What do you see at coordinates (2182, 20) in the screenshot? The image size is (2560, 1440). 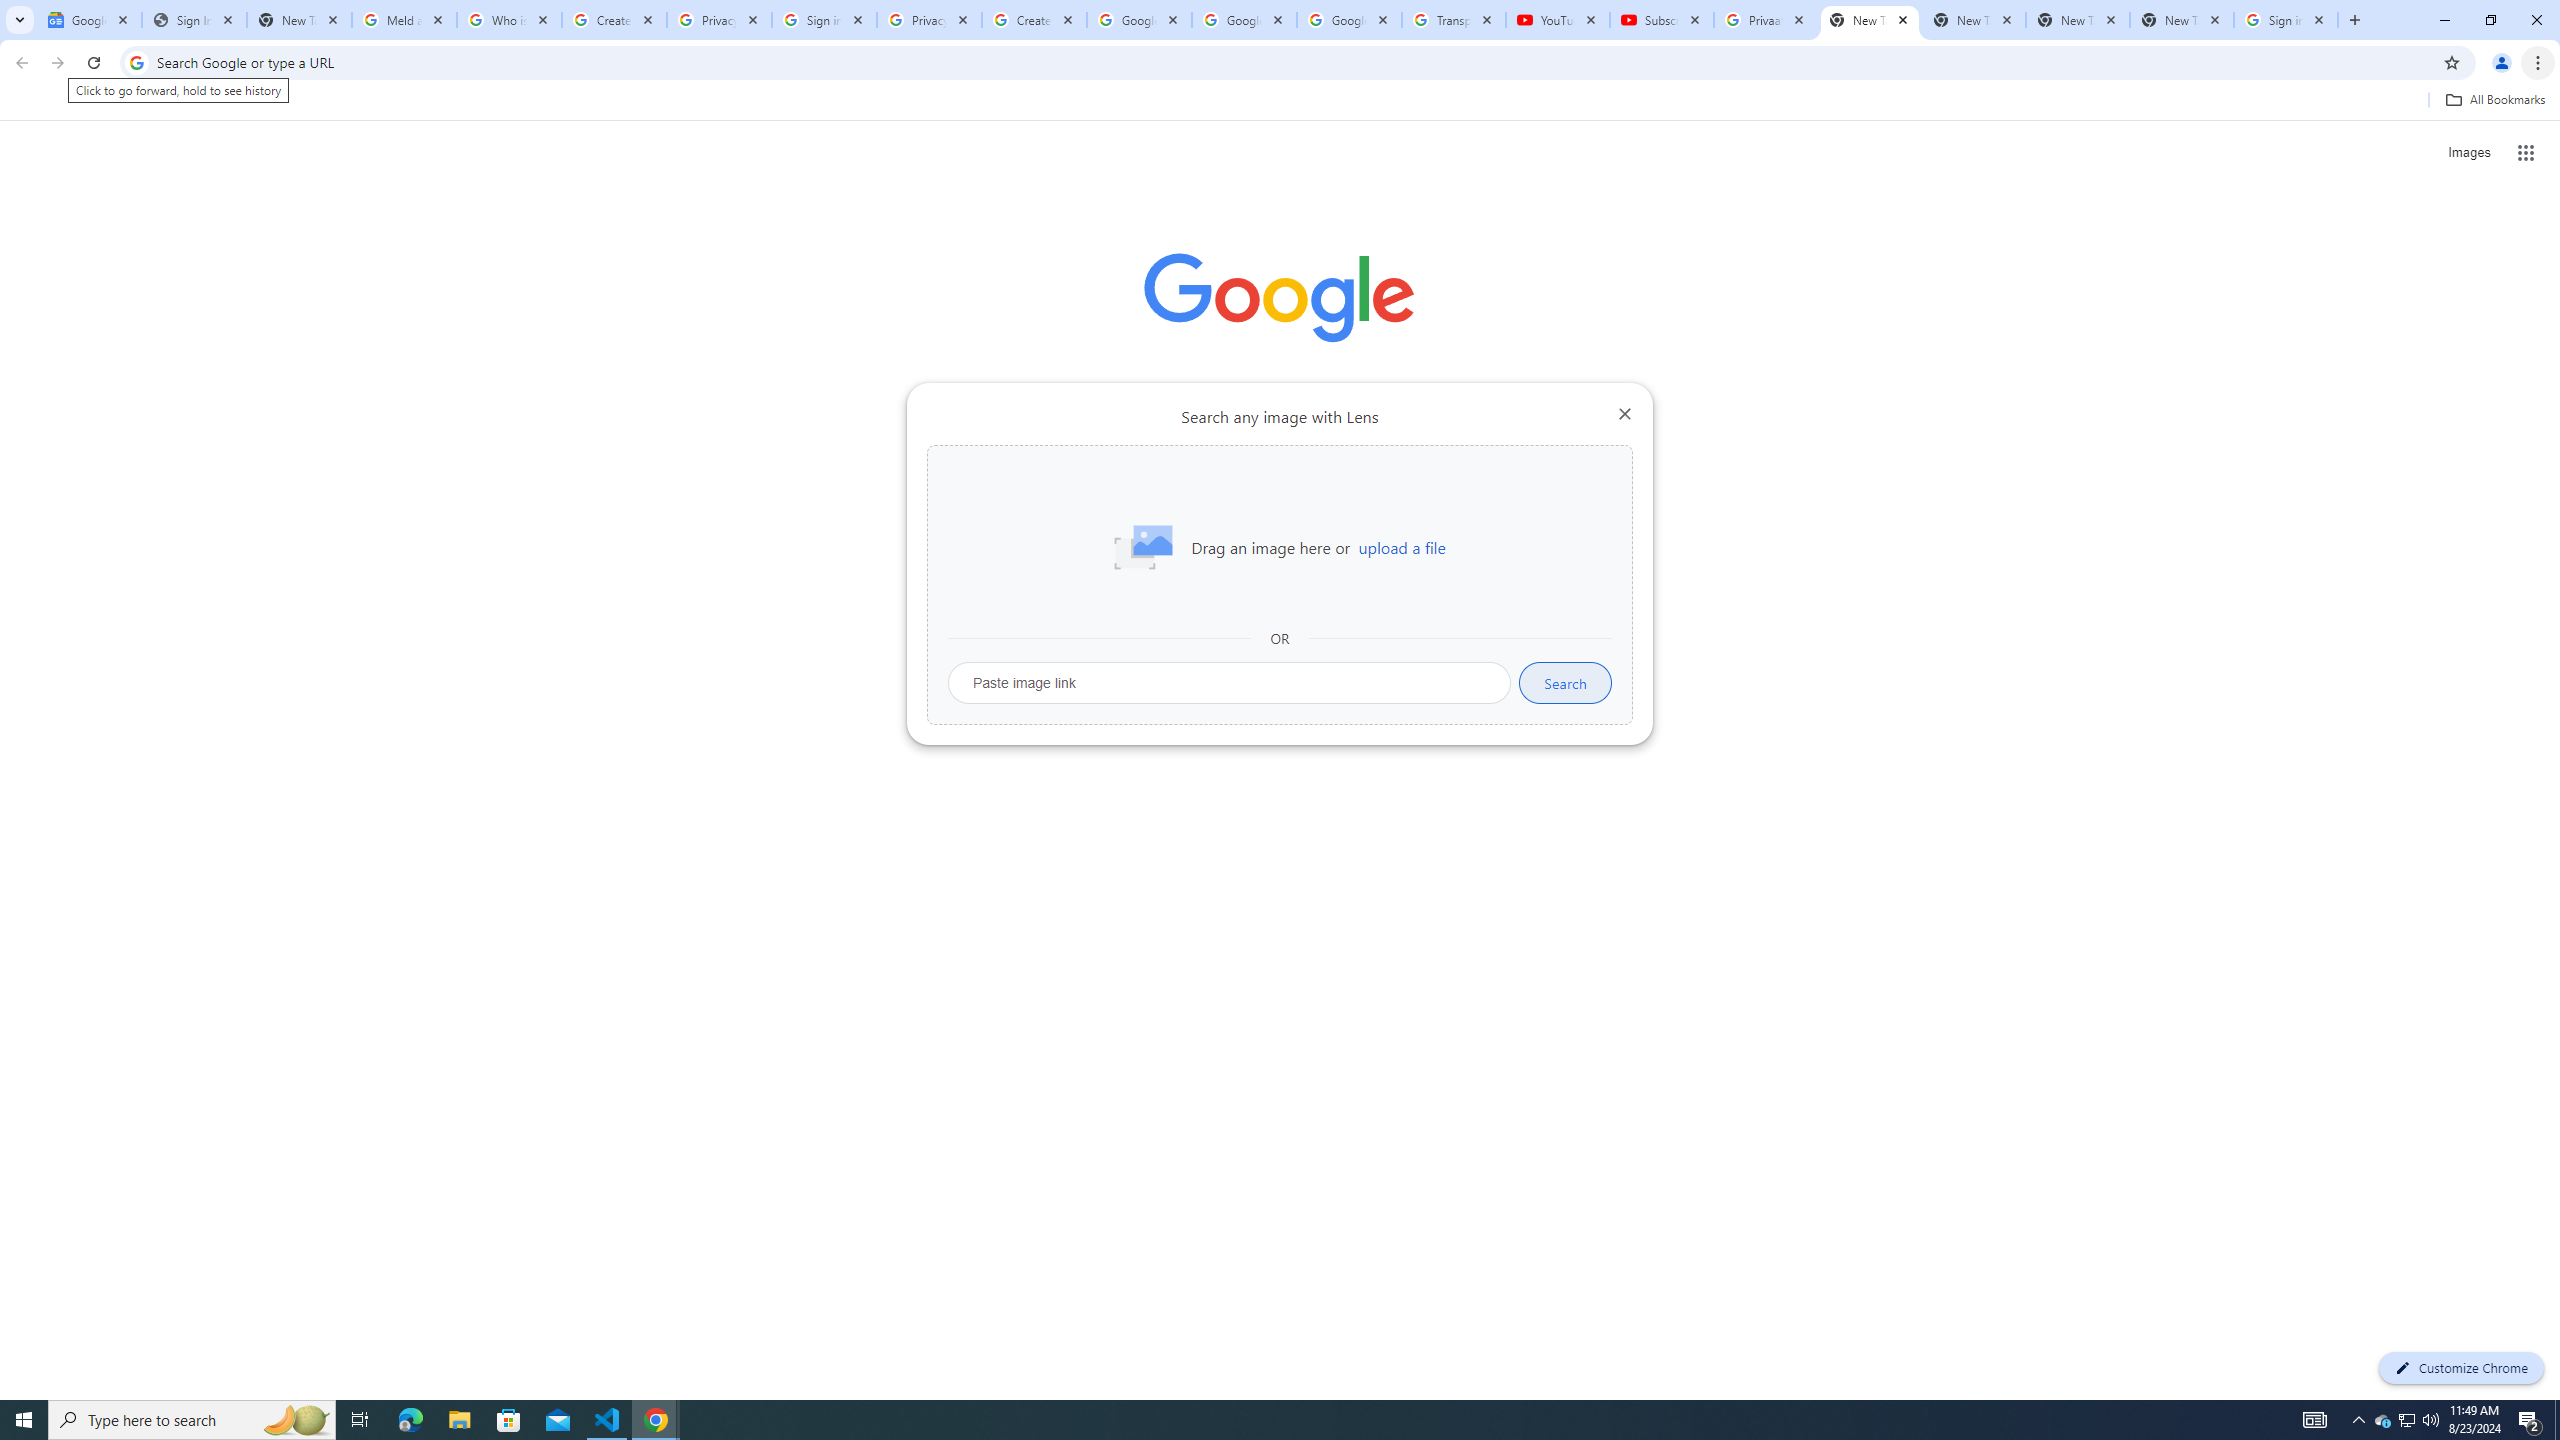 I see `New Tab` at bounding box center [2182, 20].